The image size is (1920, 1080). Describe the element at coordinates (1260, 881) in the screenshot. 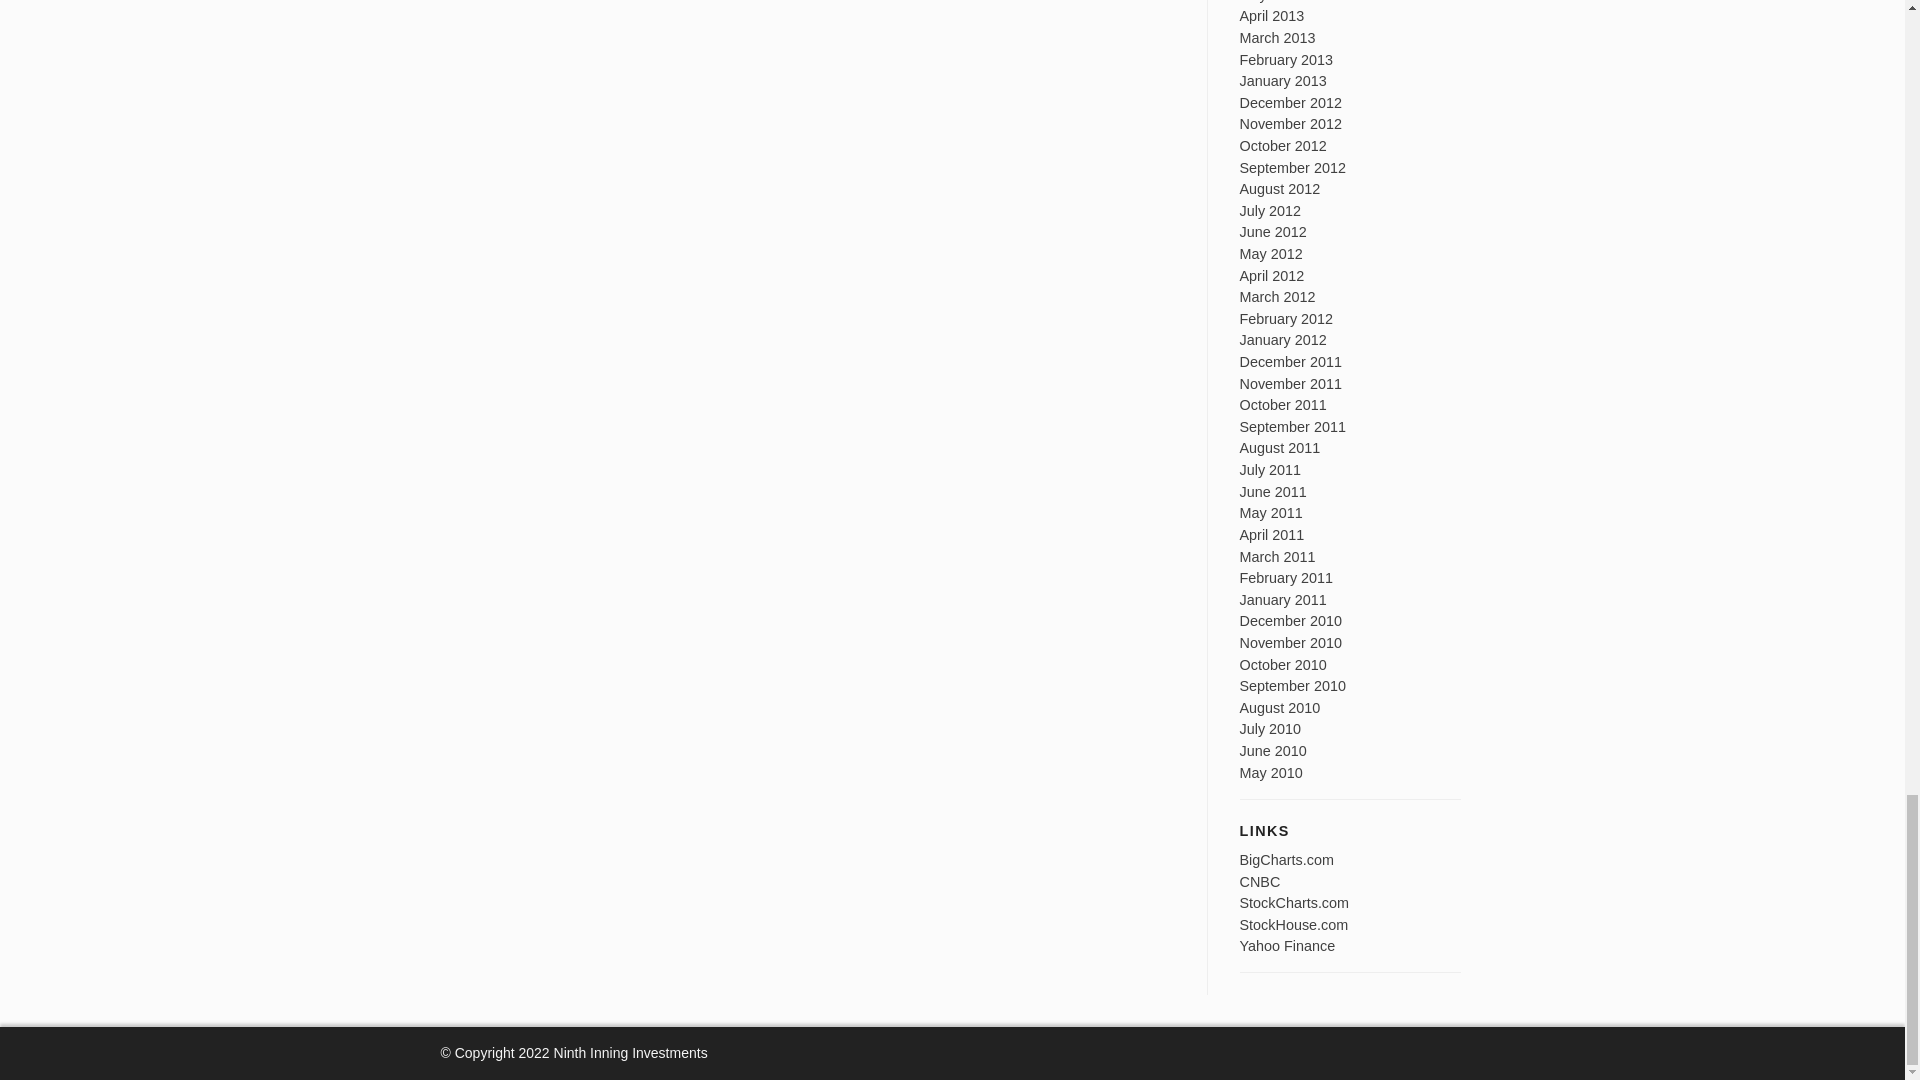

I see `CNBC.com` at that location.